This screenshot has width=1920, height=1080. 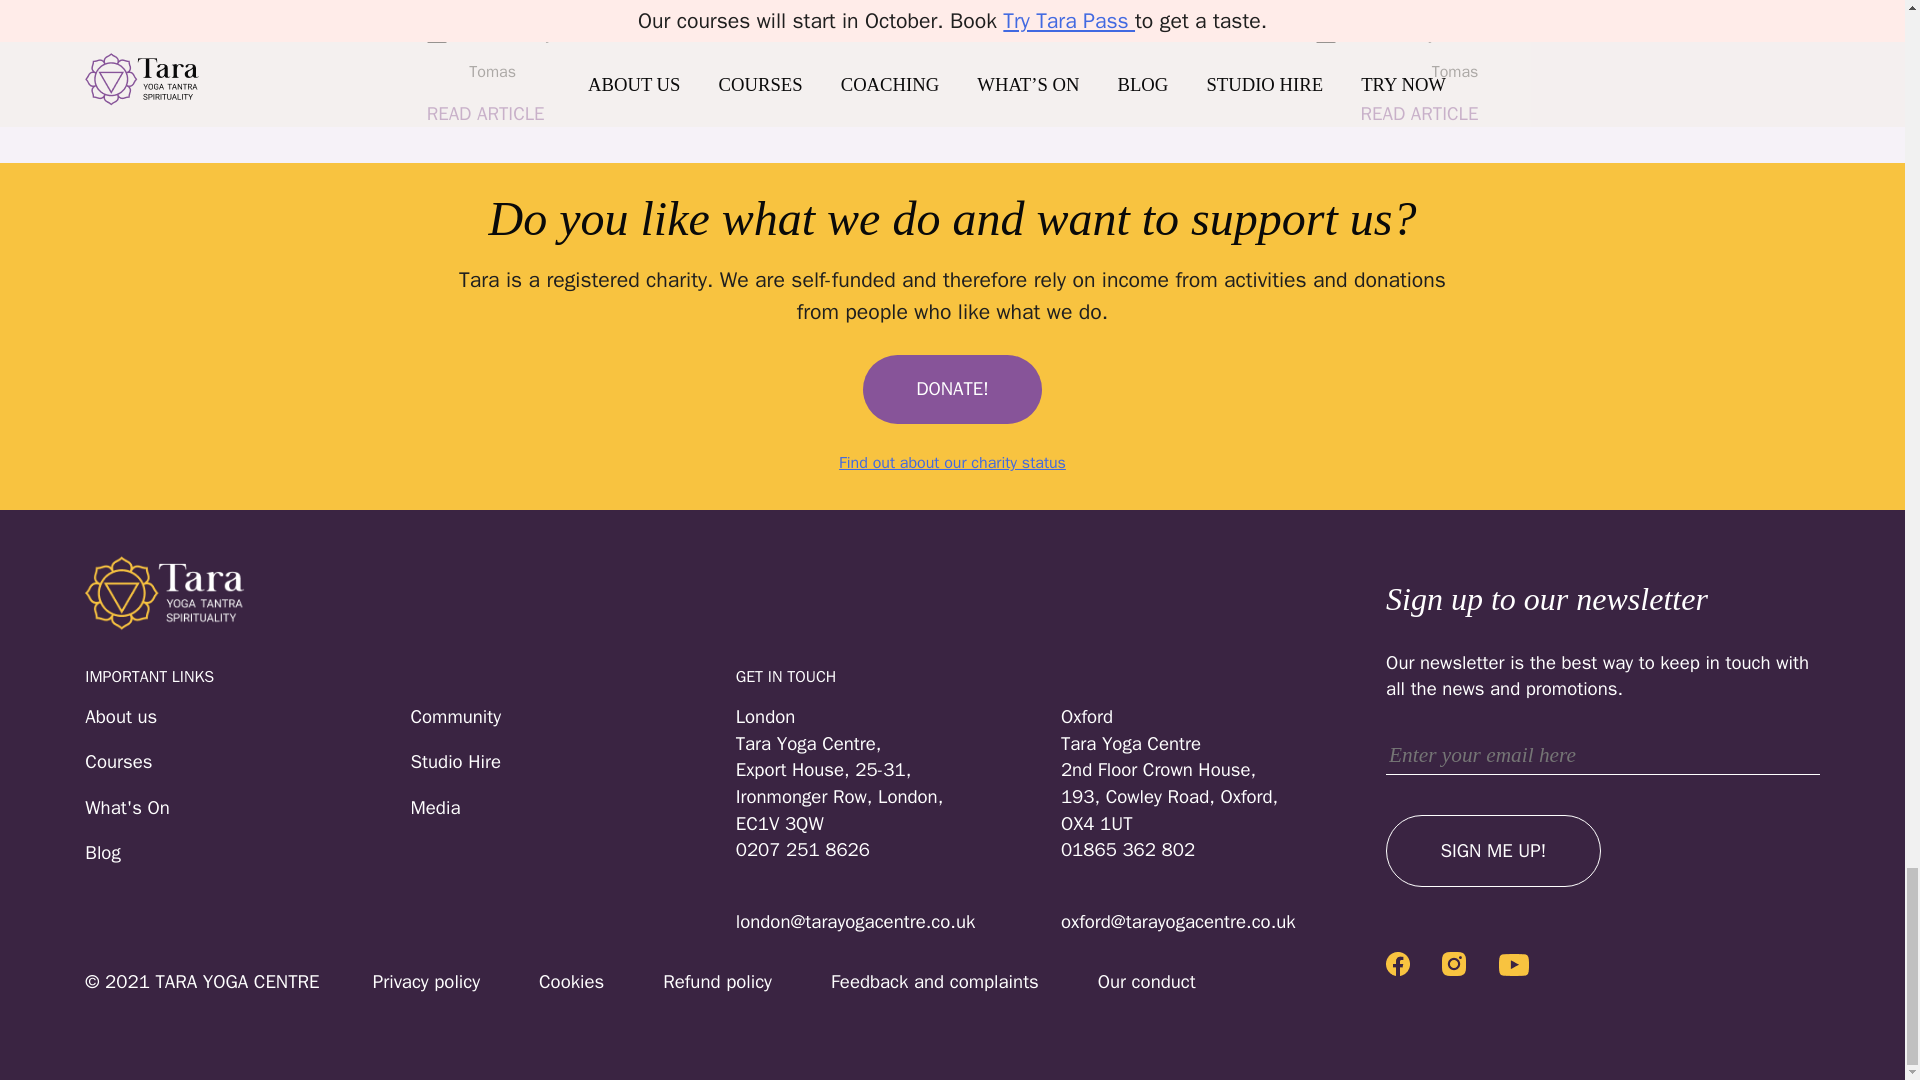 What do you see at coordinates (951, 463) in the screenshot?
I see `Find out about our charity status` at bounding box center [951, 463].